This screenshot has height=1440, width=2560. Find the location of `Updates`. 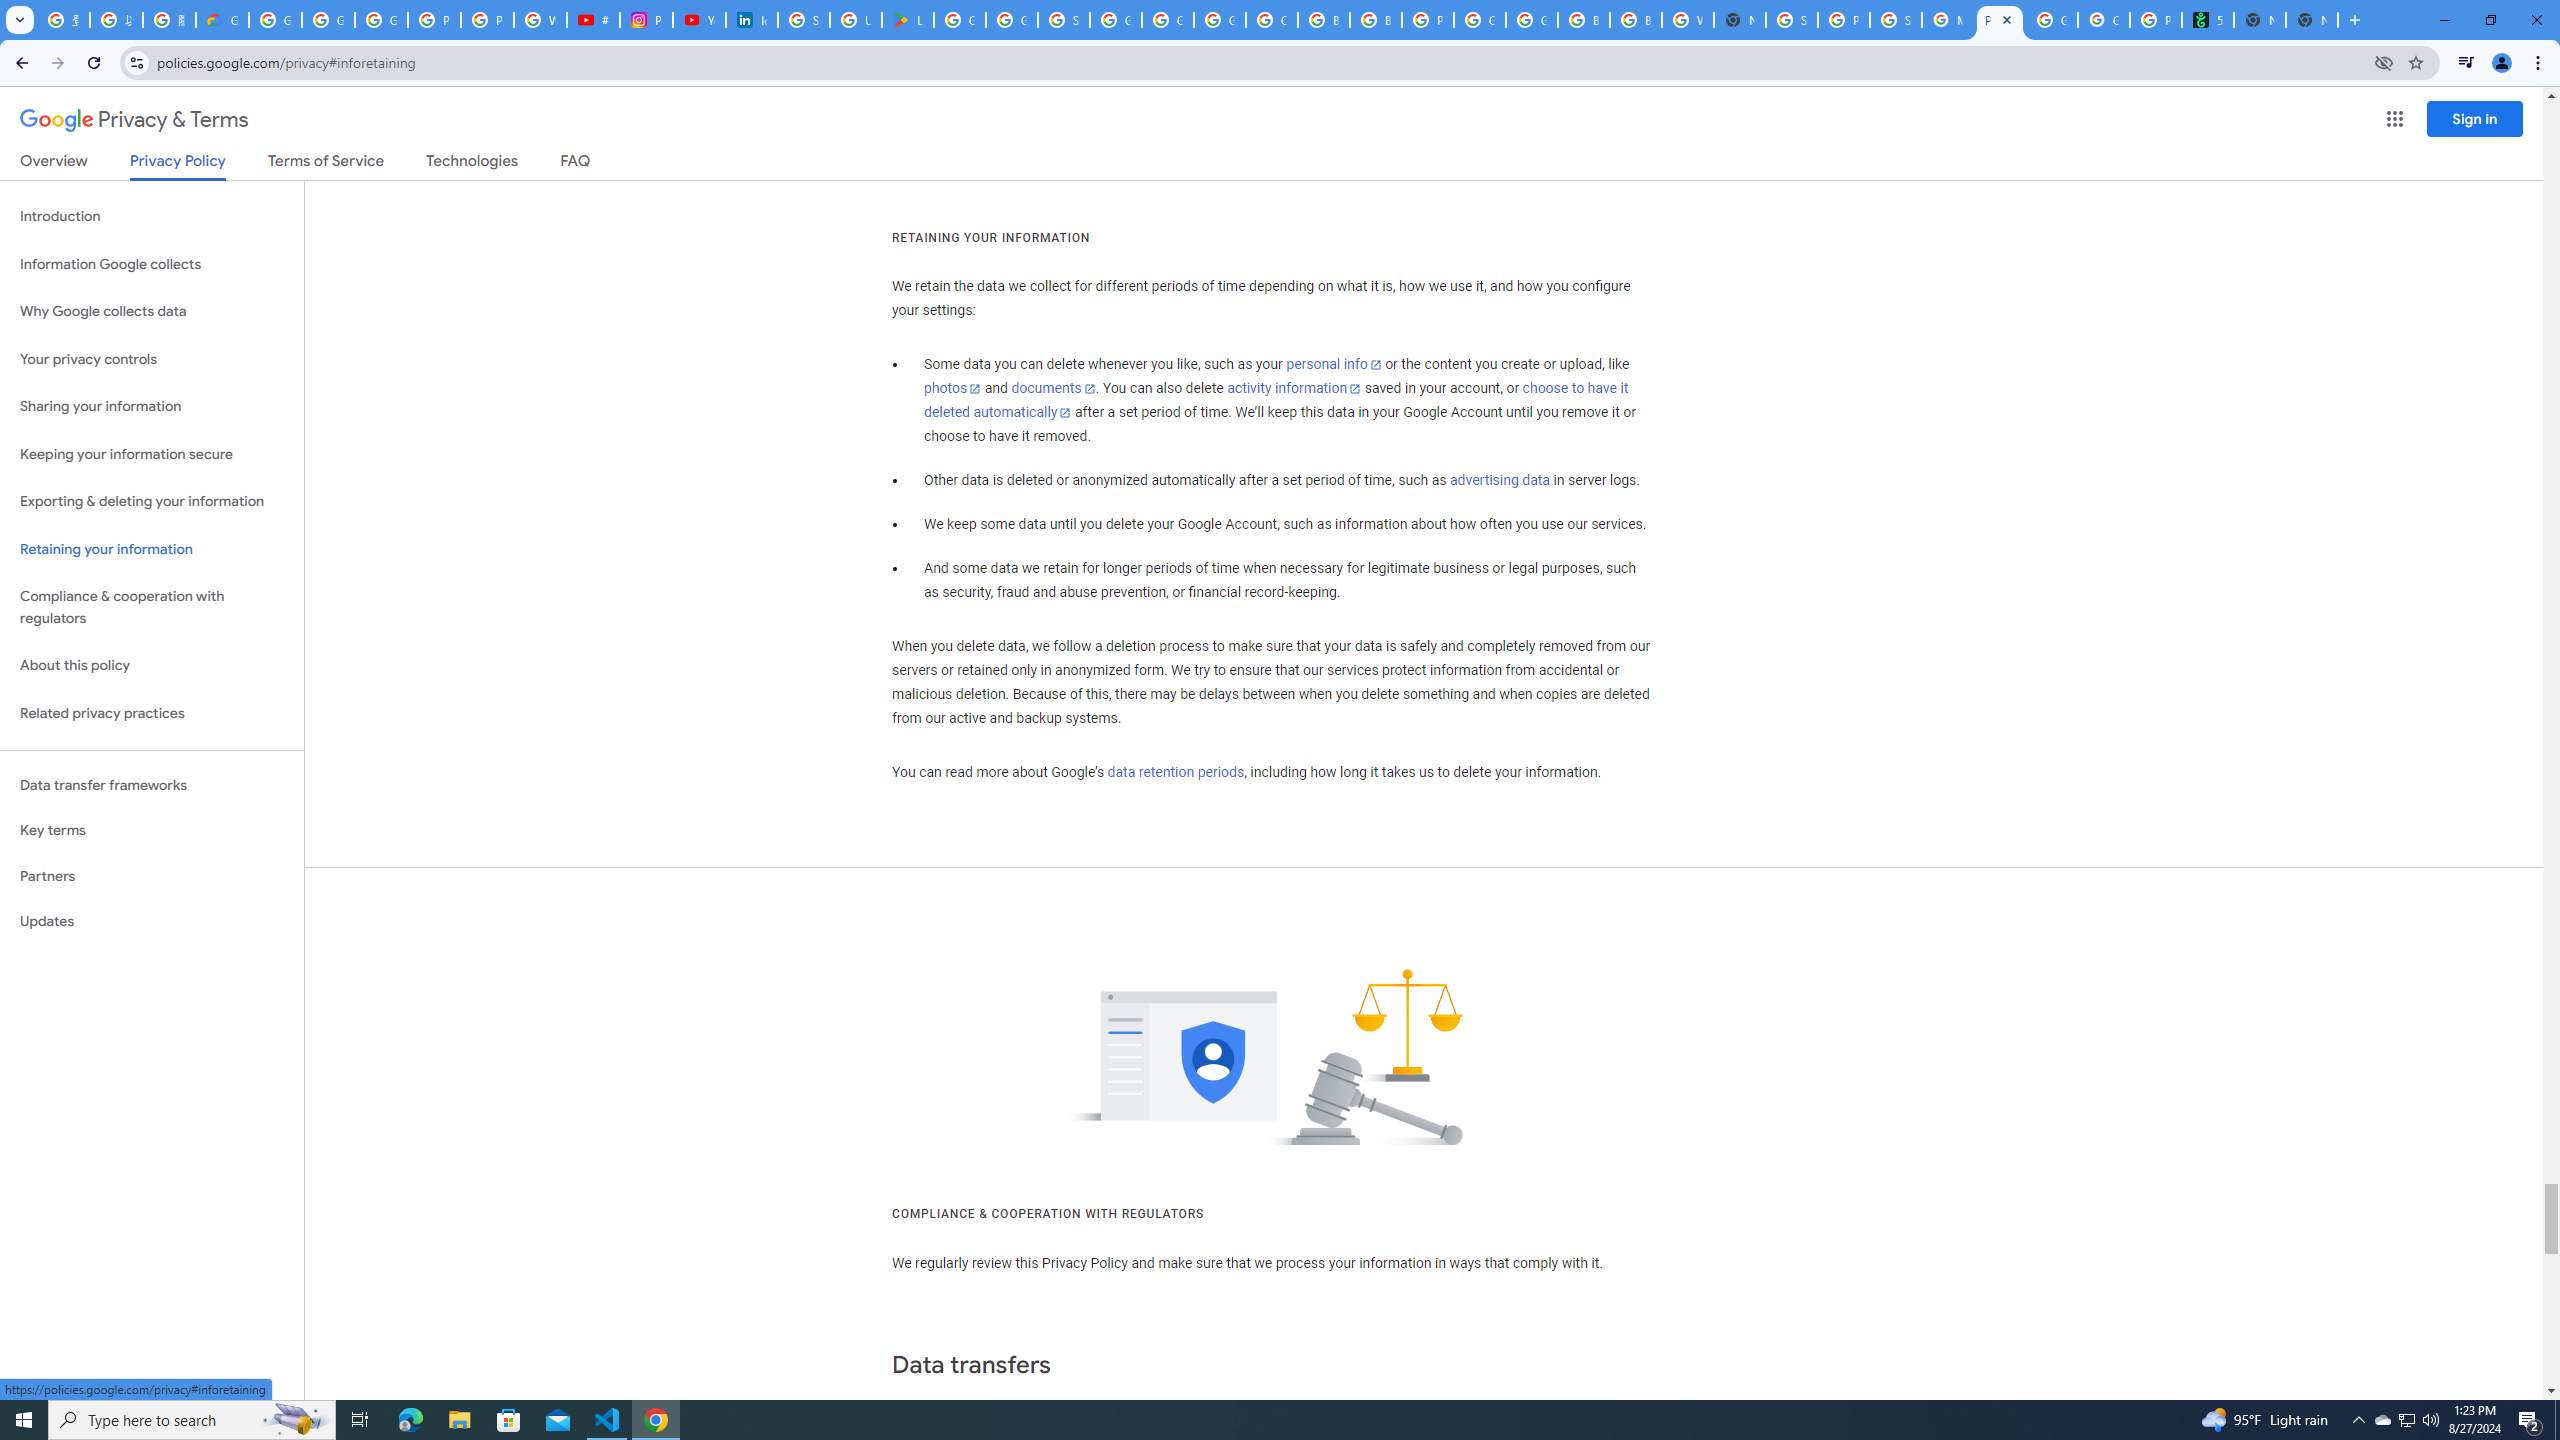

Updates is located at coordinates (152, 921).